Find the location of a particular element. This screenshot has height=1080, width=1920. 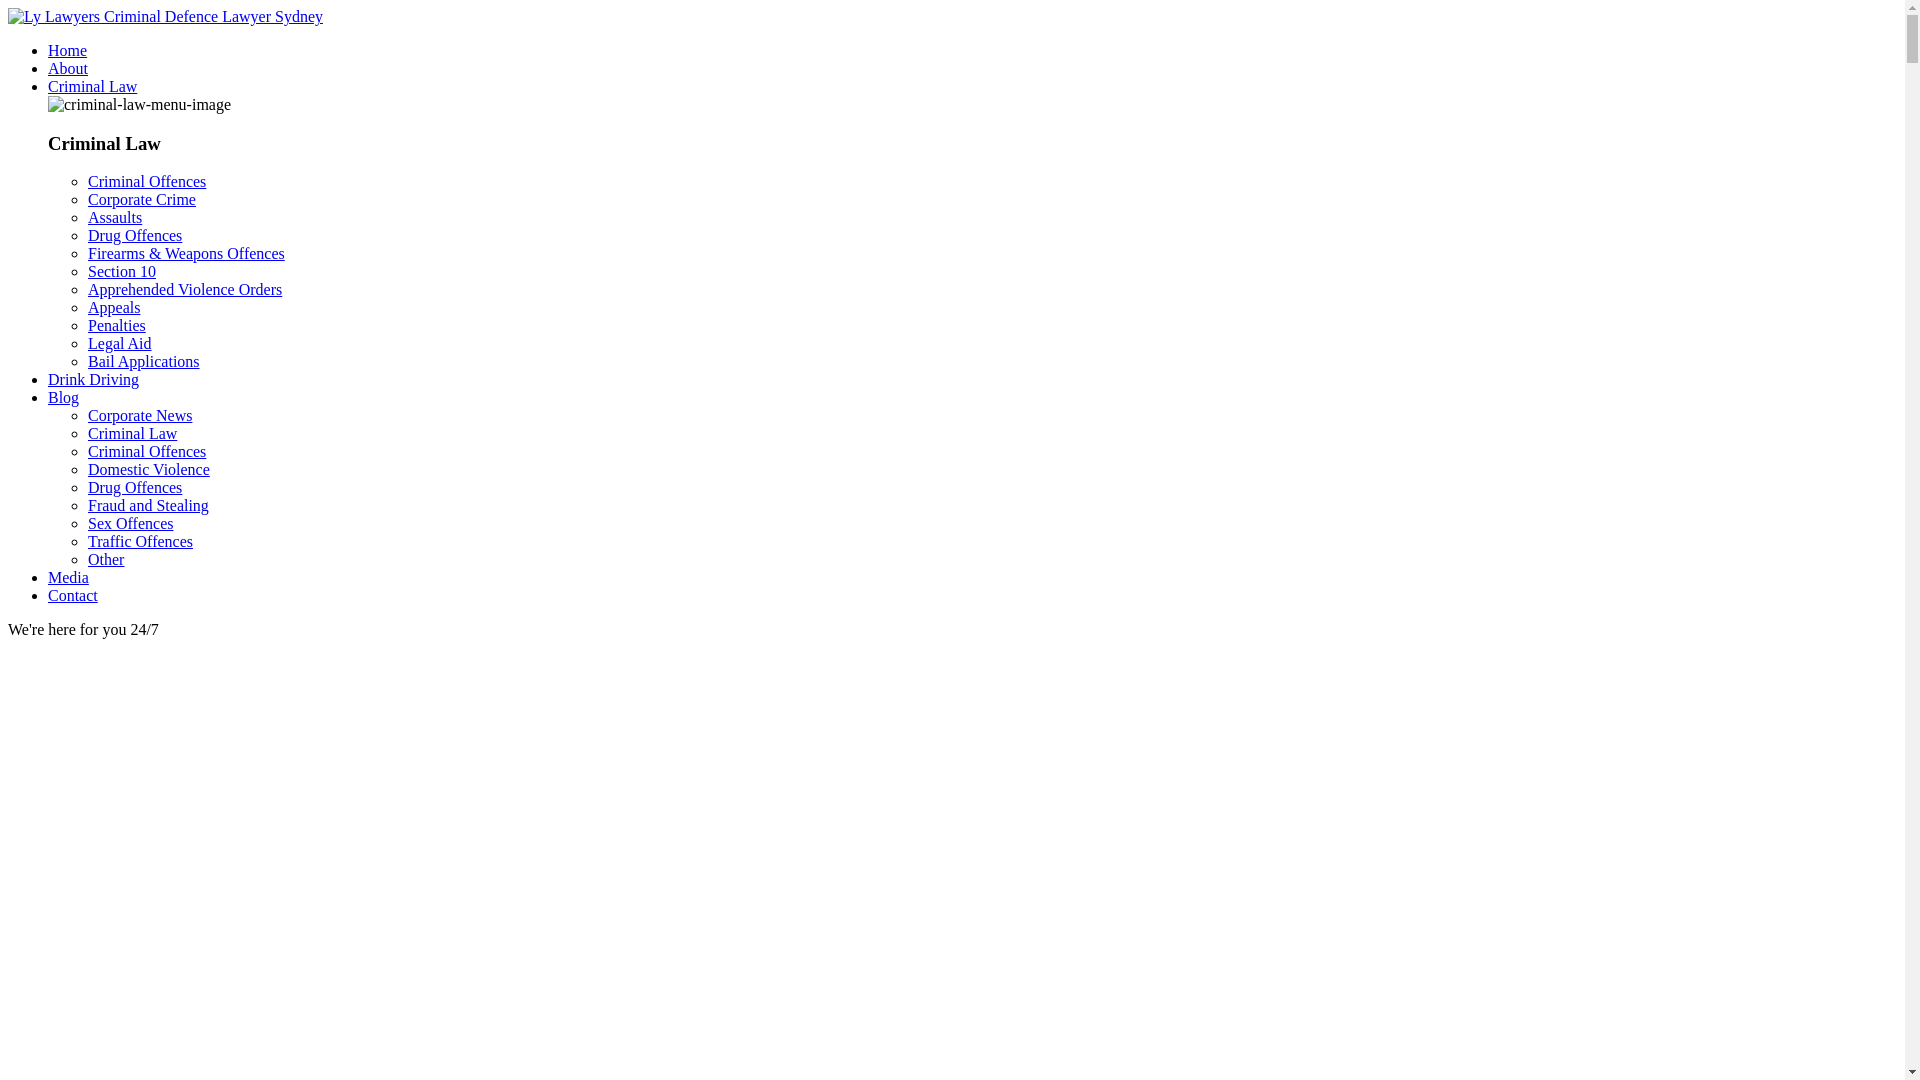

Criminal Offences is located at coordinates (147, 452).